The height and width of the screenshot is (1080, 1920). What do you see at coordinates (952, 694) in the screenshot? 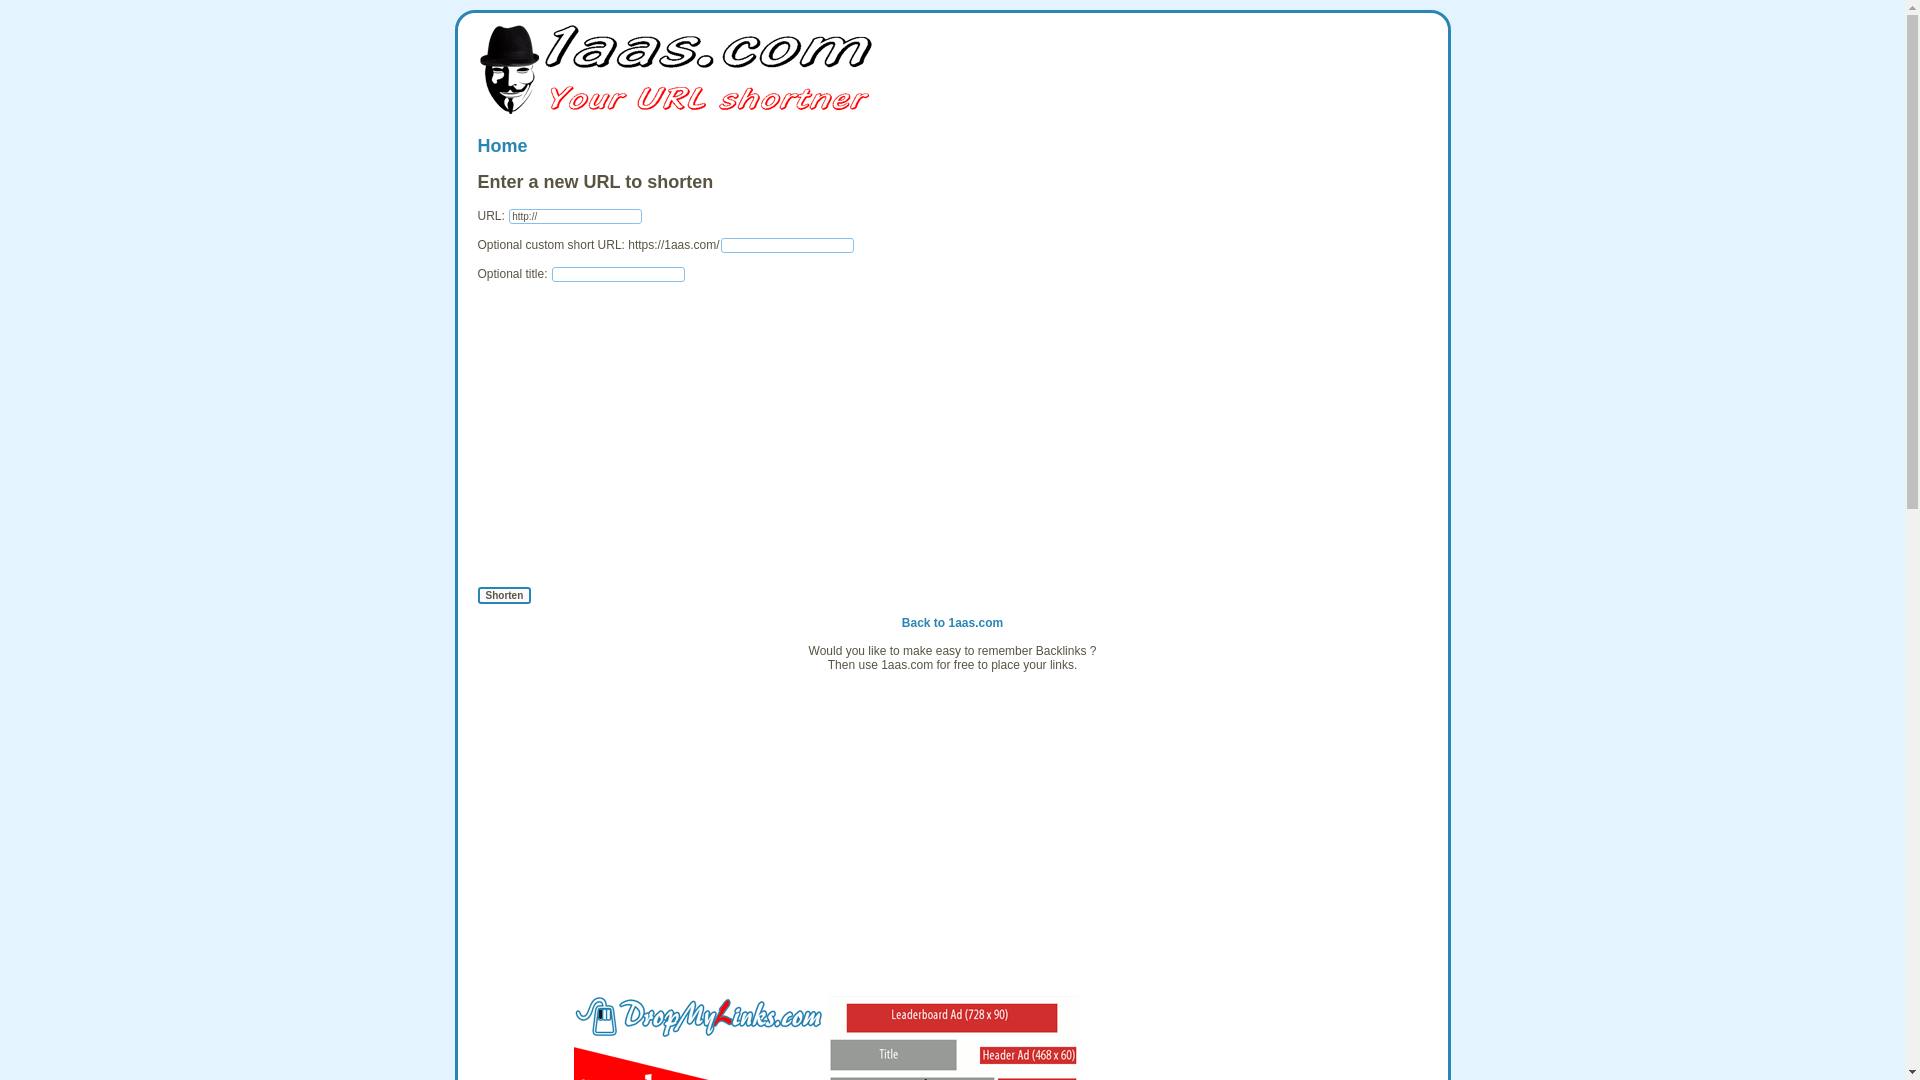
I see `Advertisement` at bounding box center [952, 694].